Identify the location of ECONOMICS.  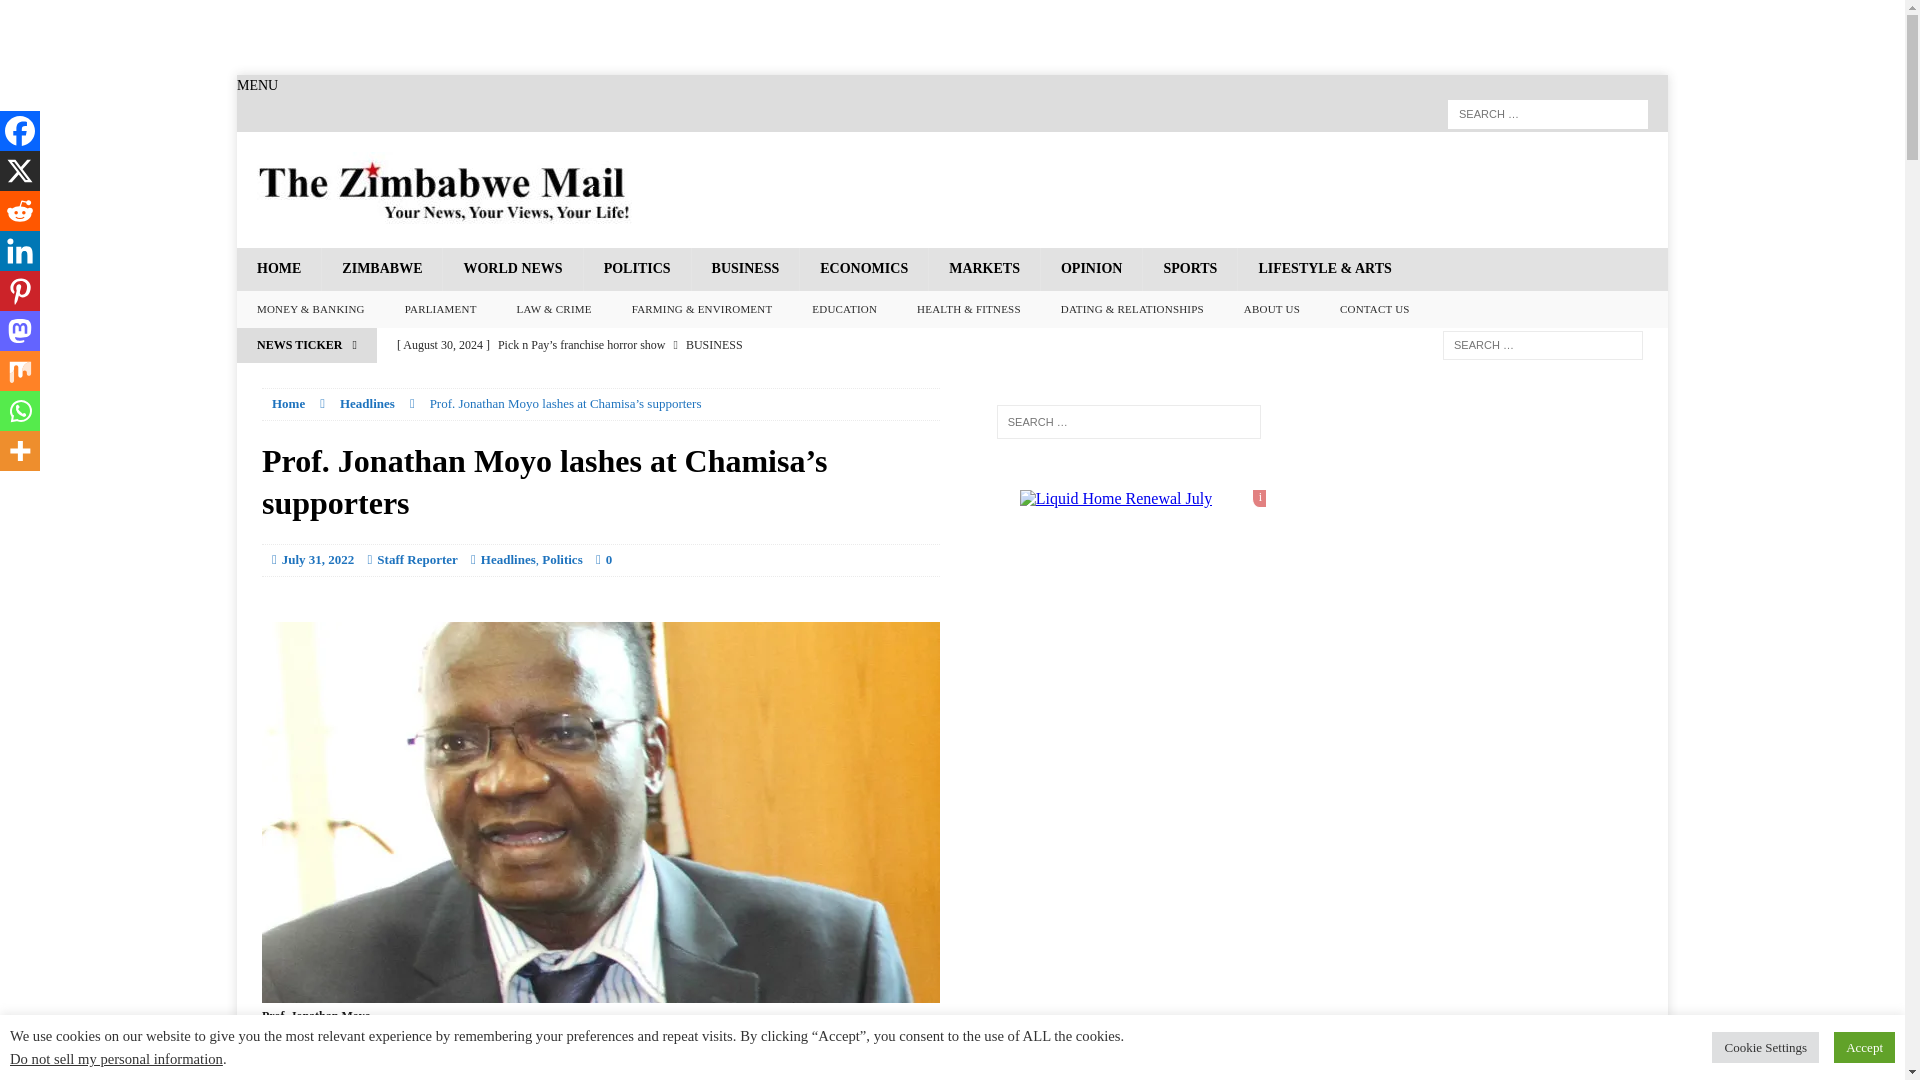
(862, 269).